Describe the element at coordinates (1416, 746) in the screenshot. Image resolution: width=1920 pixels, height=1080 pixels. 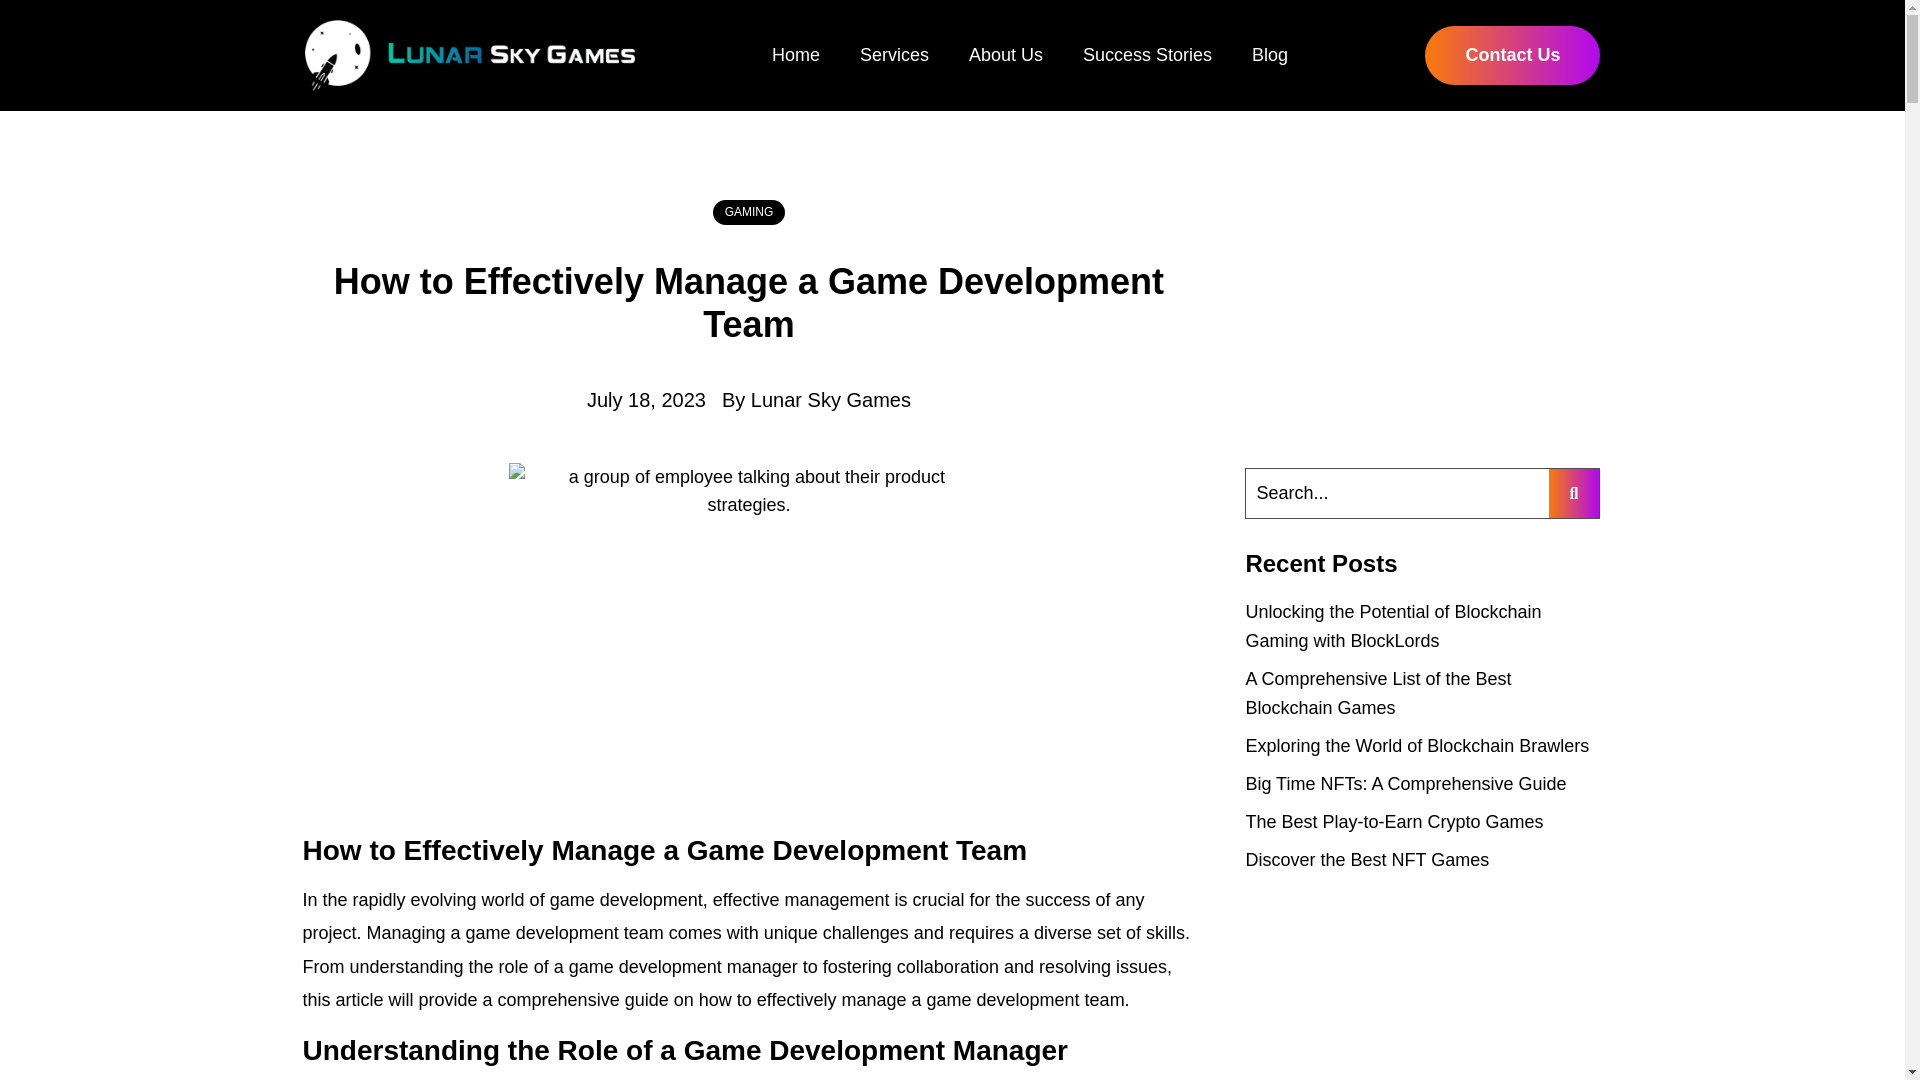
I see `Exploring the World of Blockchain Brawlers` at that location.